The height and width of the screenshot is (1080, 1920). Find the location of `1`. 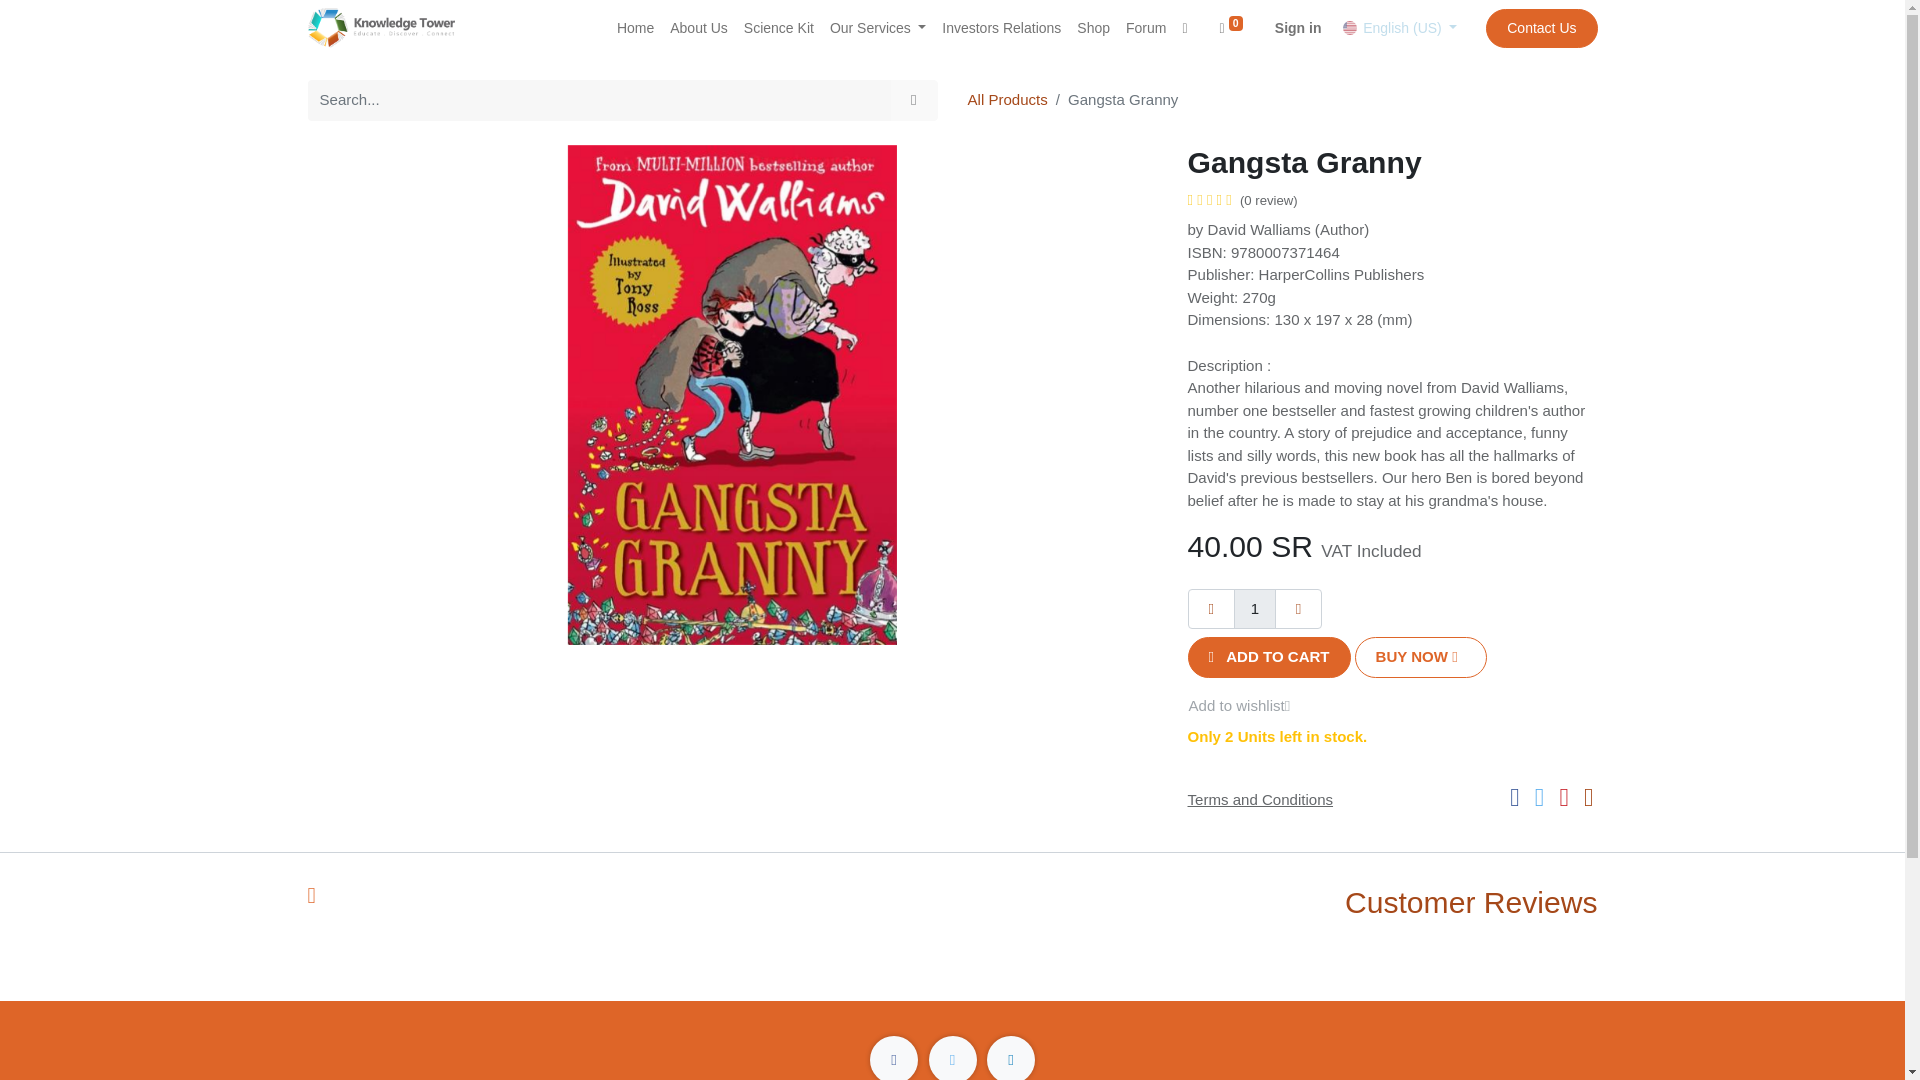

1 is located at coordinates (1255, 608).